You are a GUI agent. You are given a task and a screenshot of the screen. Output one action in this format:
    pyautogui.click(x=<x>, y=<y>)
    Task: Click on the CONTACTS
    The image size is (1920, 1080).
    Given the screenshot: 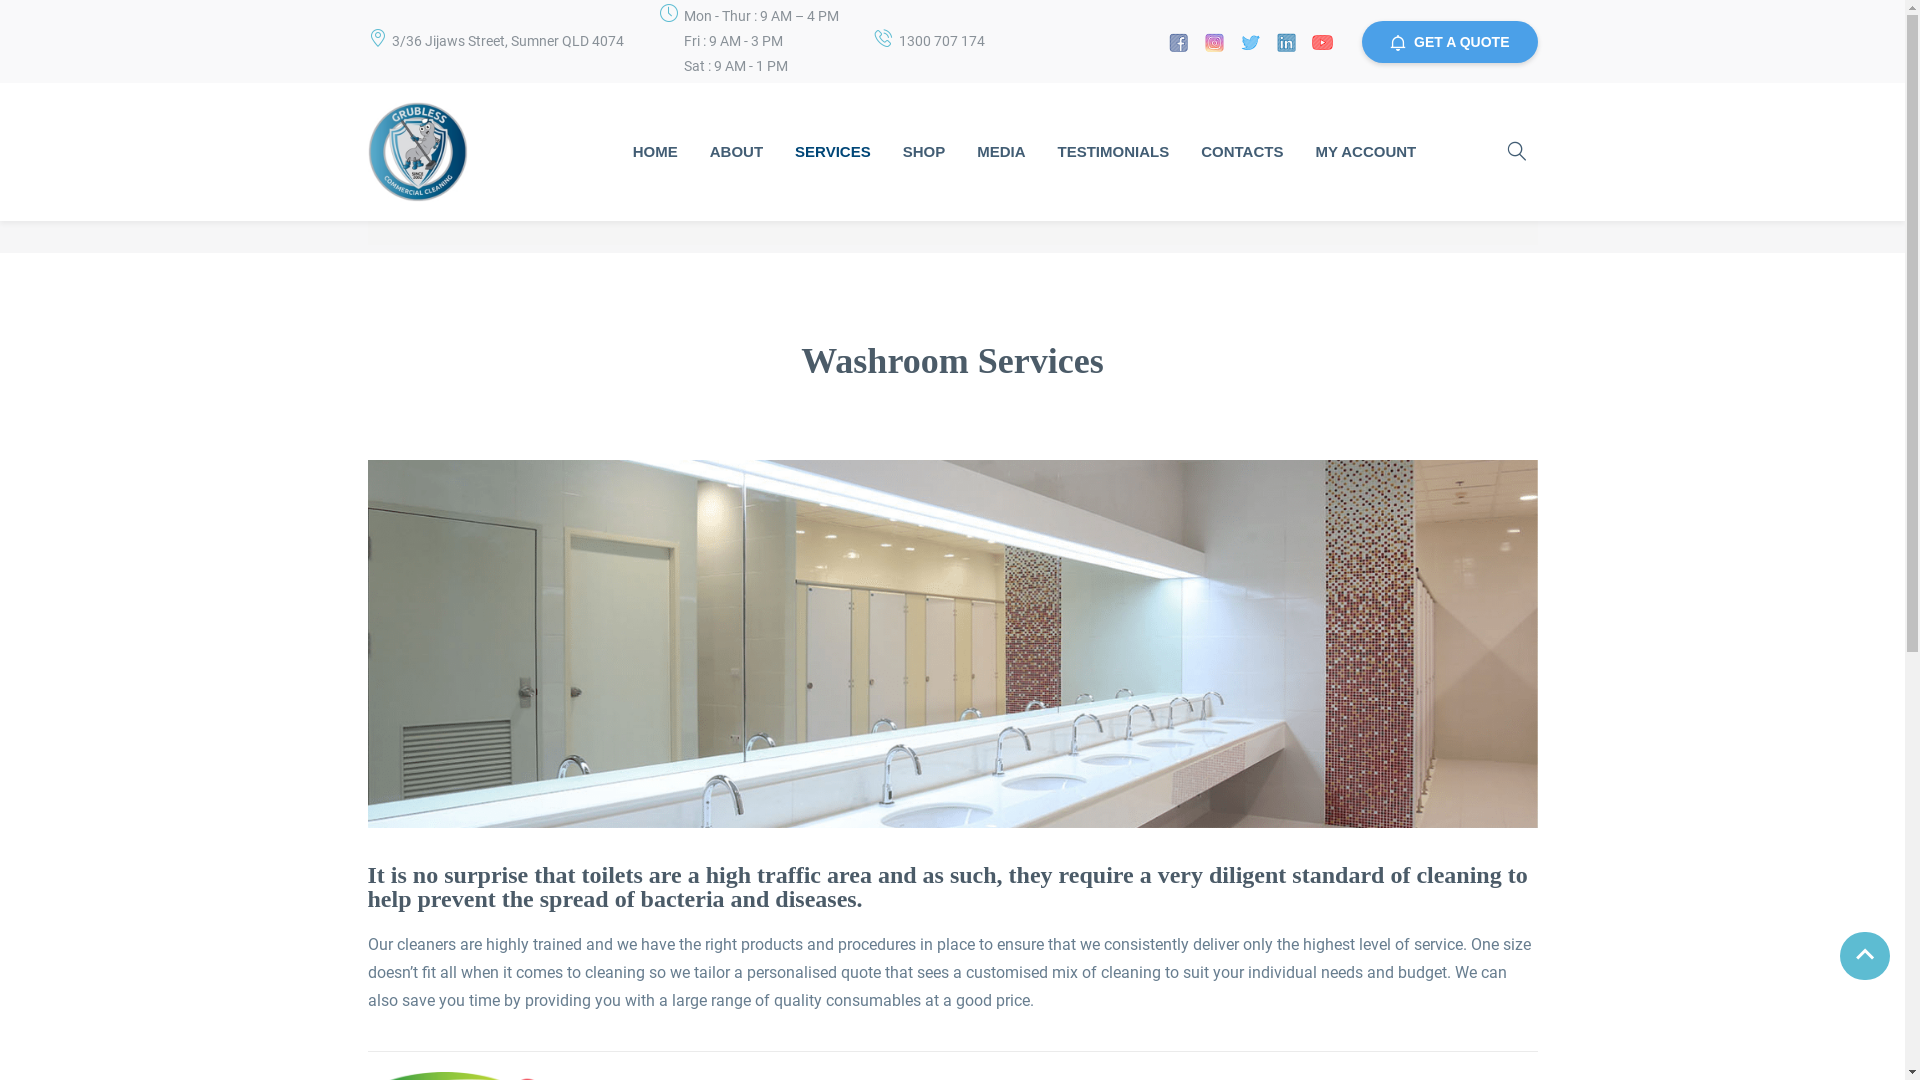 What is the action you would take?
    pyautogui.click(x=1242, y=152)
    